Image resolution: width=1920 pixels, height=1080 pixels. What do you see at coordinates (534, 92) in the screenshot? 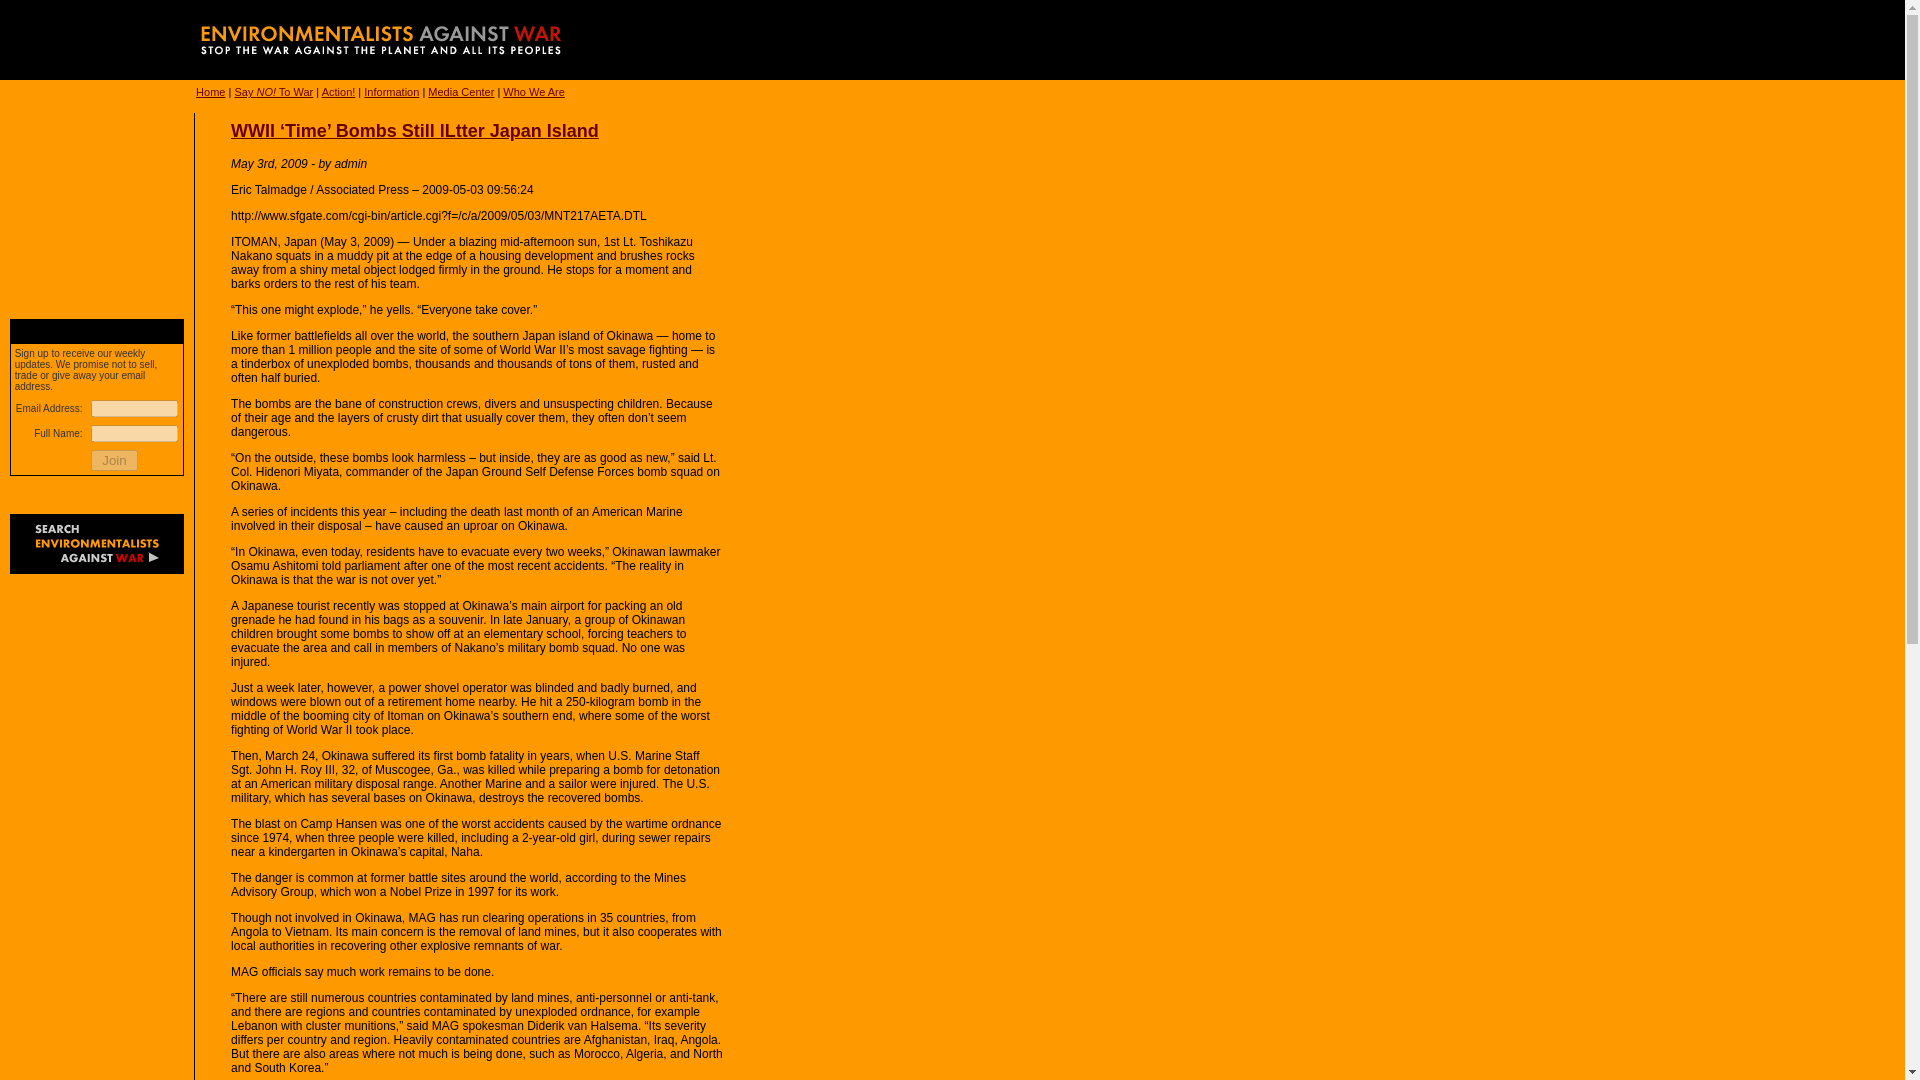
I see `Who We Are` at bounding box center [534, 92].